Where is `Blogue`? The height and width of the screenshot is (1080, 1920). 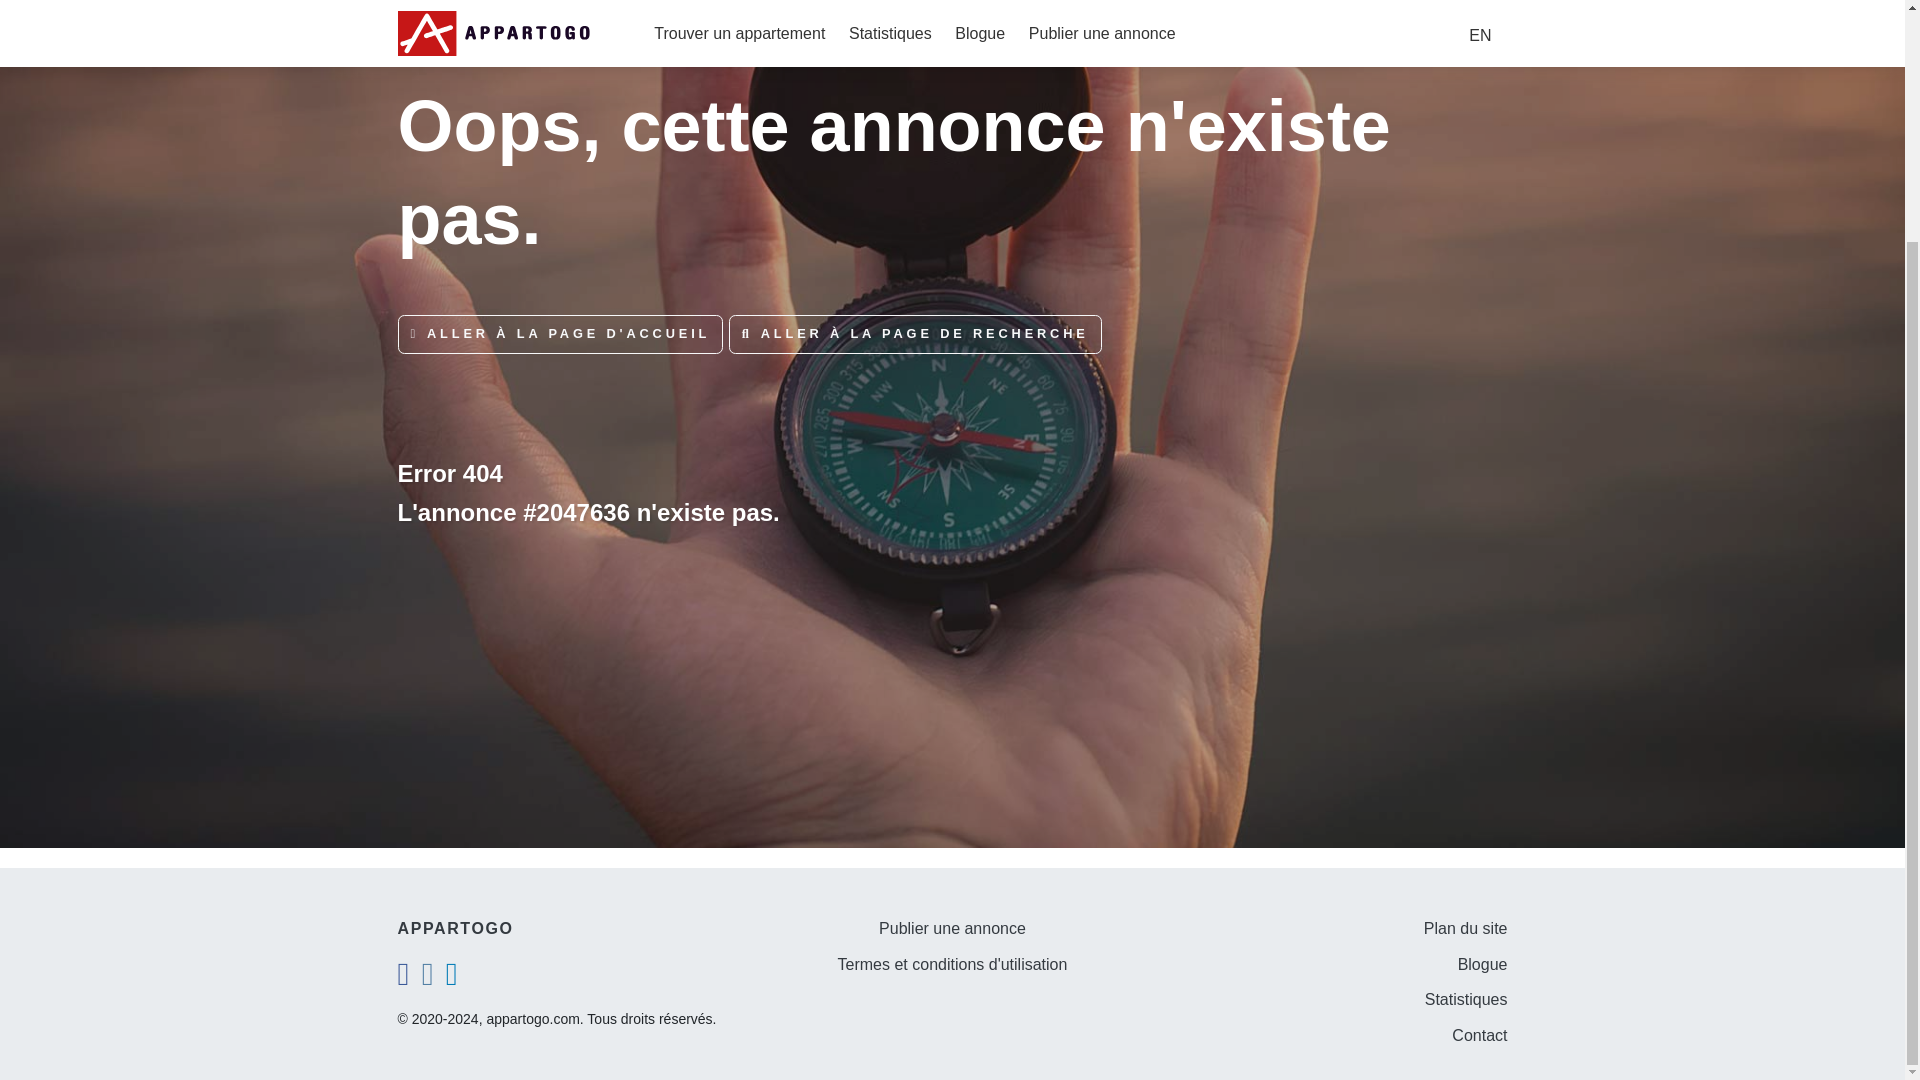
Blogue is located at coordinates (1482, 964).